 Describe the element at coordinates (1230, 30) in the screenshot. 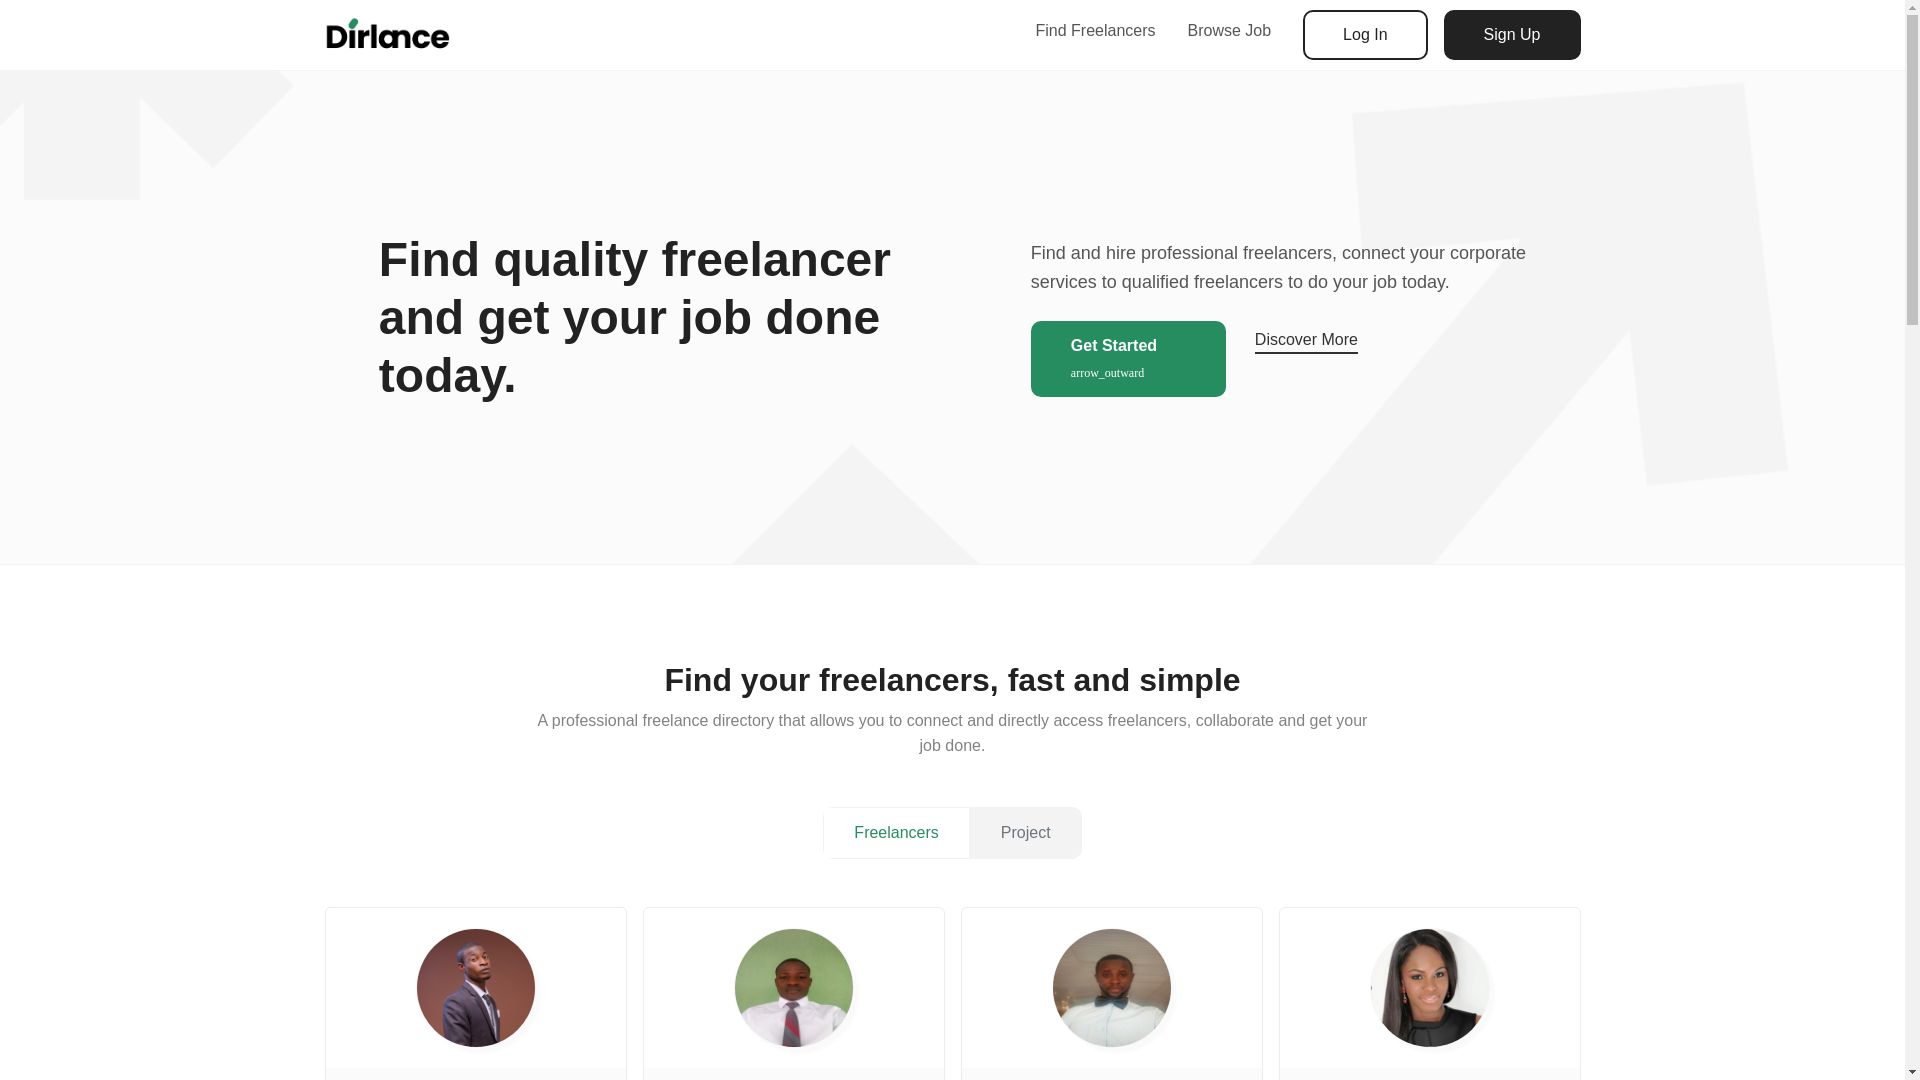

I see `Browse Job` at that location.